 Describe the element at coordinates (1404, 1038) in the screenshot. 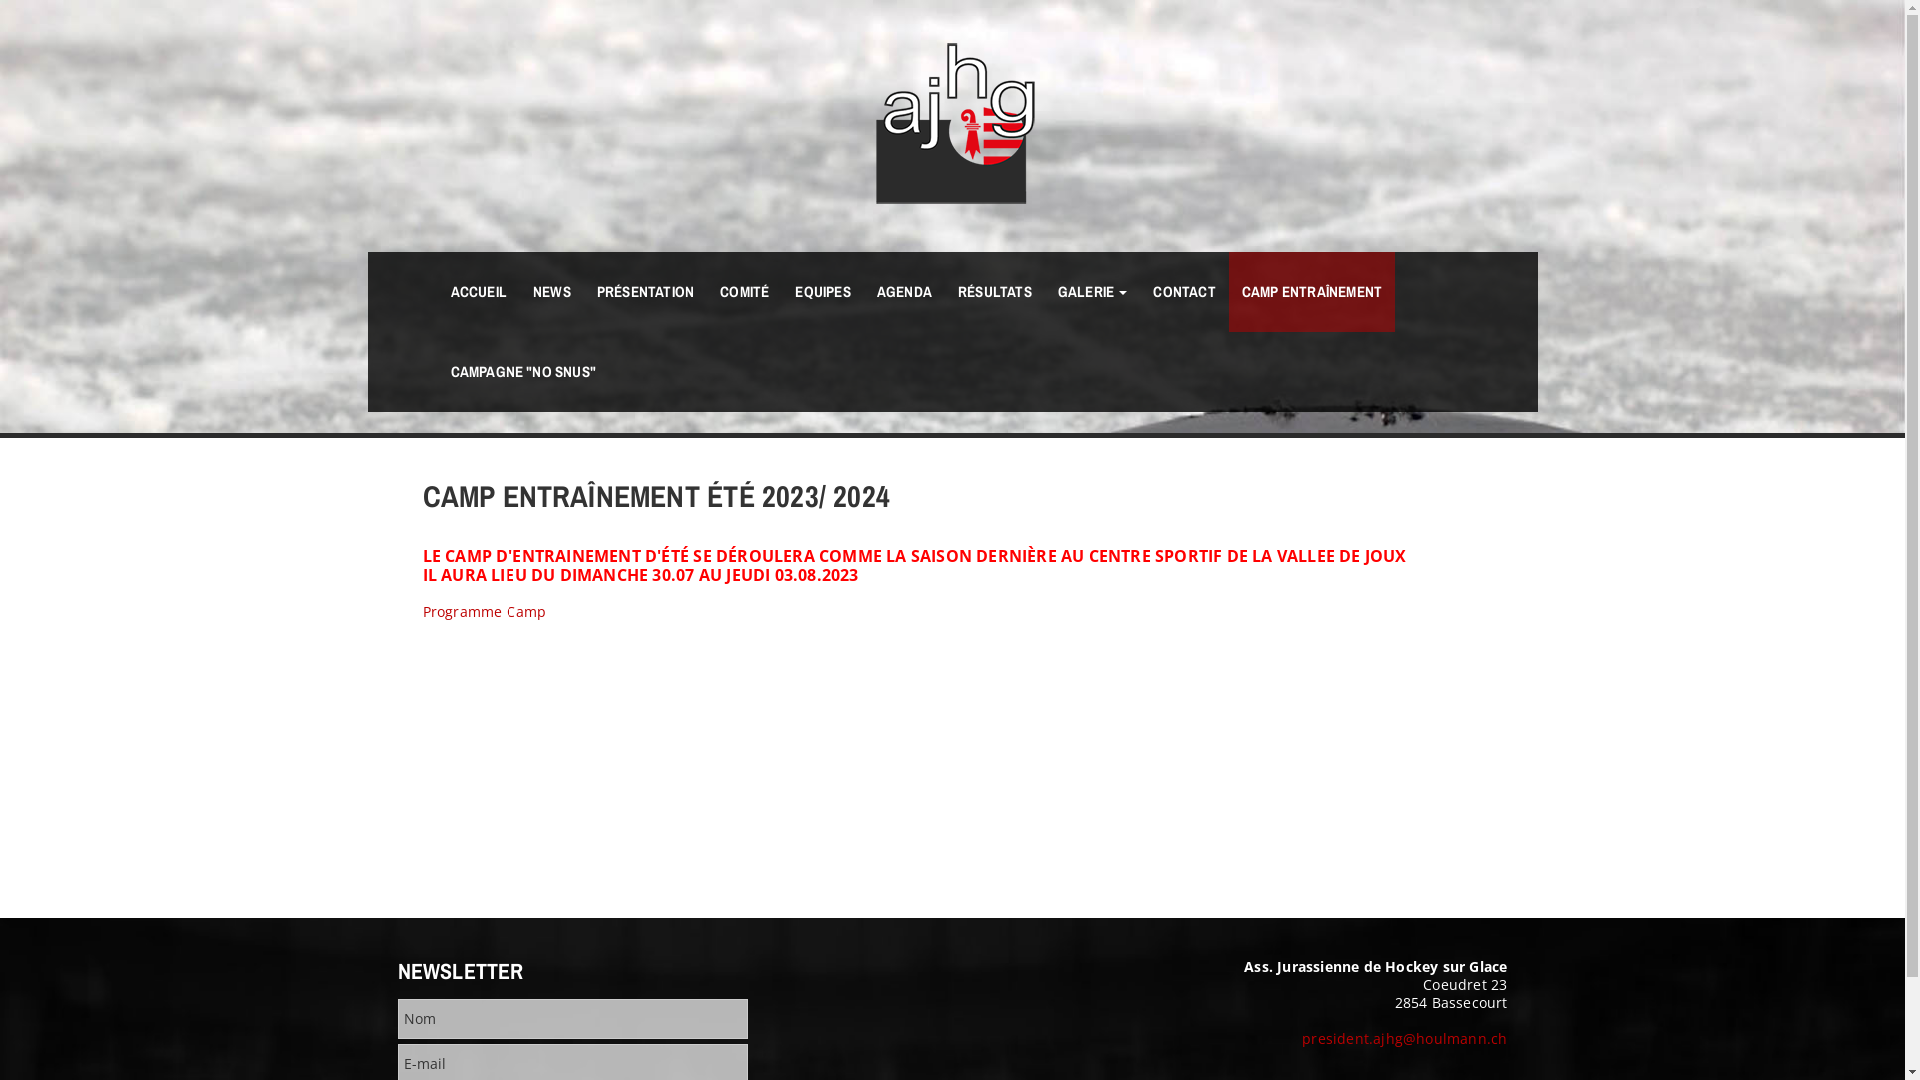

I see `president.ajhg@houlmann.ch` at that location.